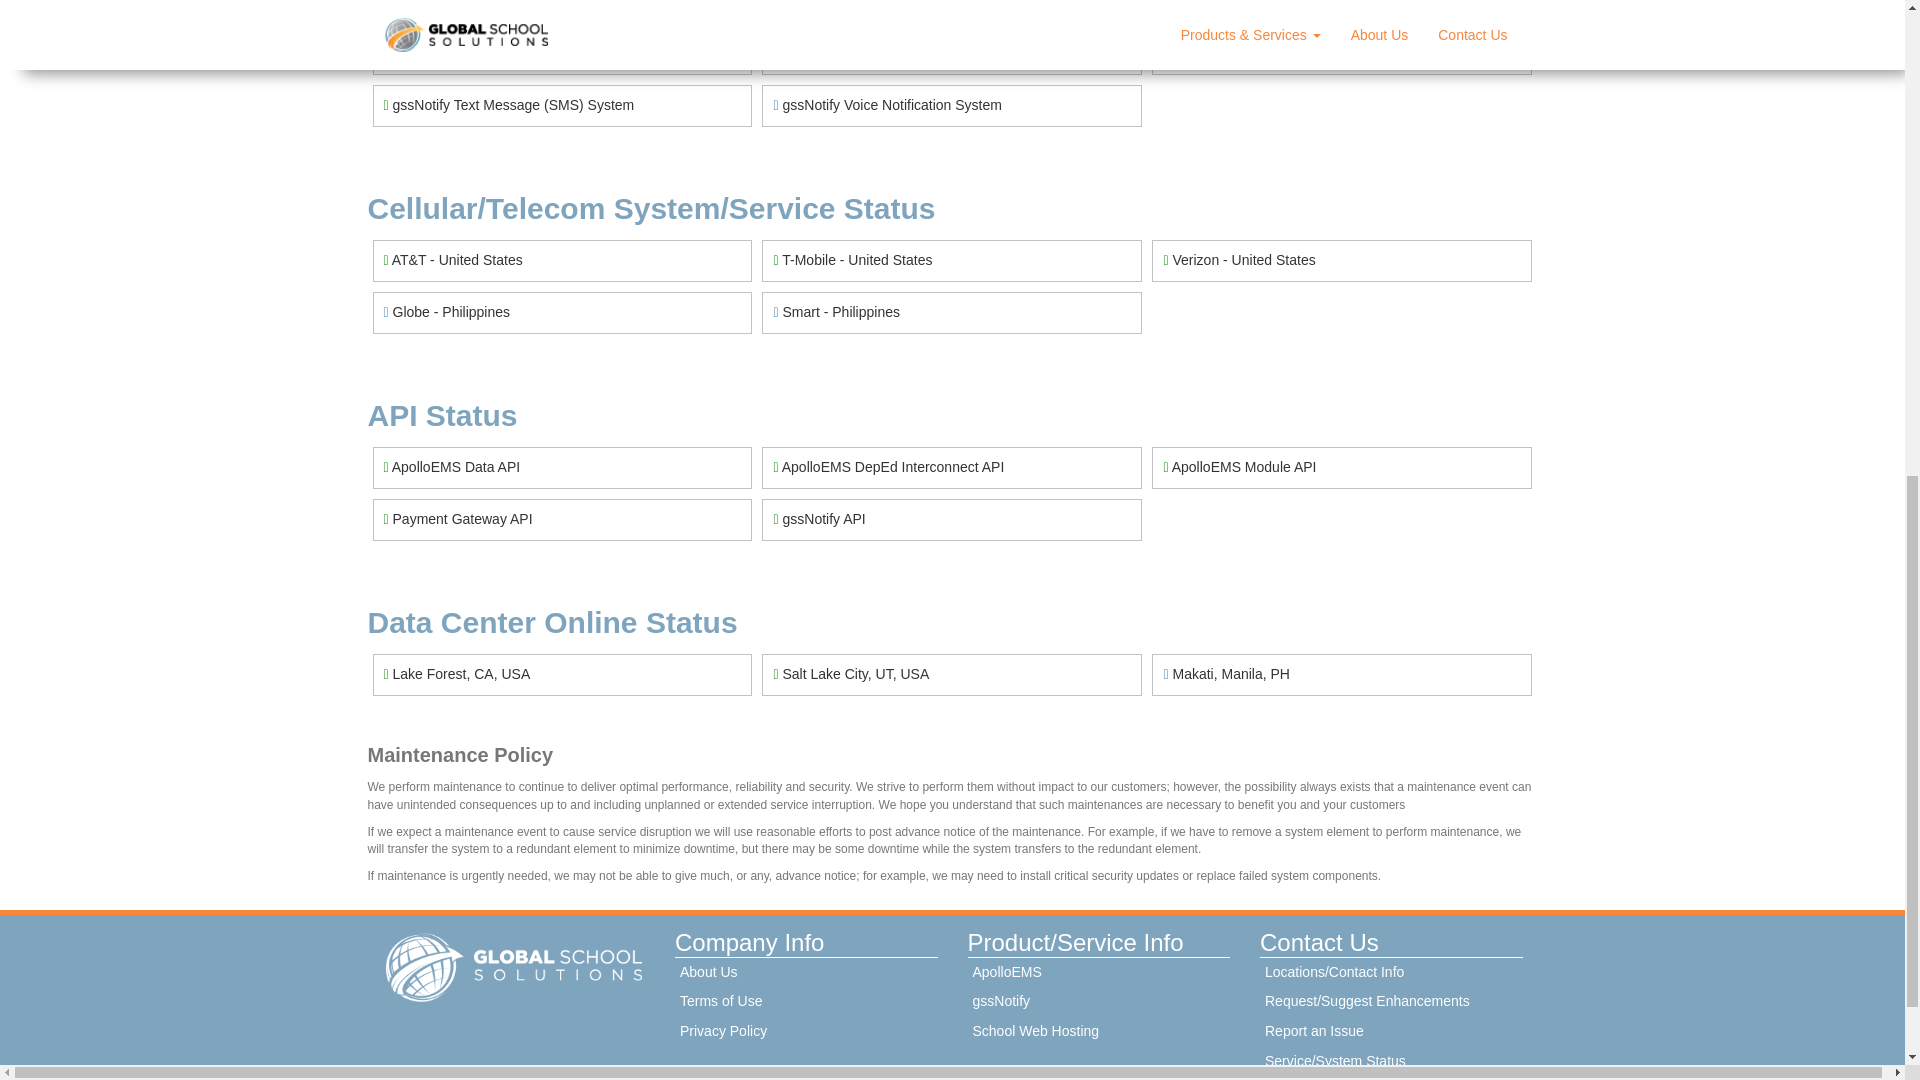 The width and height of the screenshot is (1920, 1080). Describe the element at coordinates (806, 1032) in the screenshot. I see `Privacy Policy` at that location.